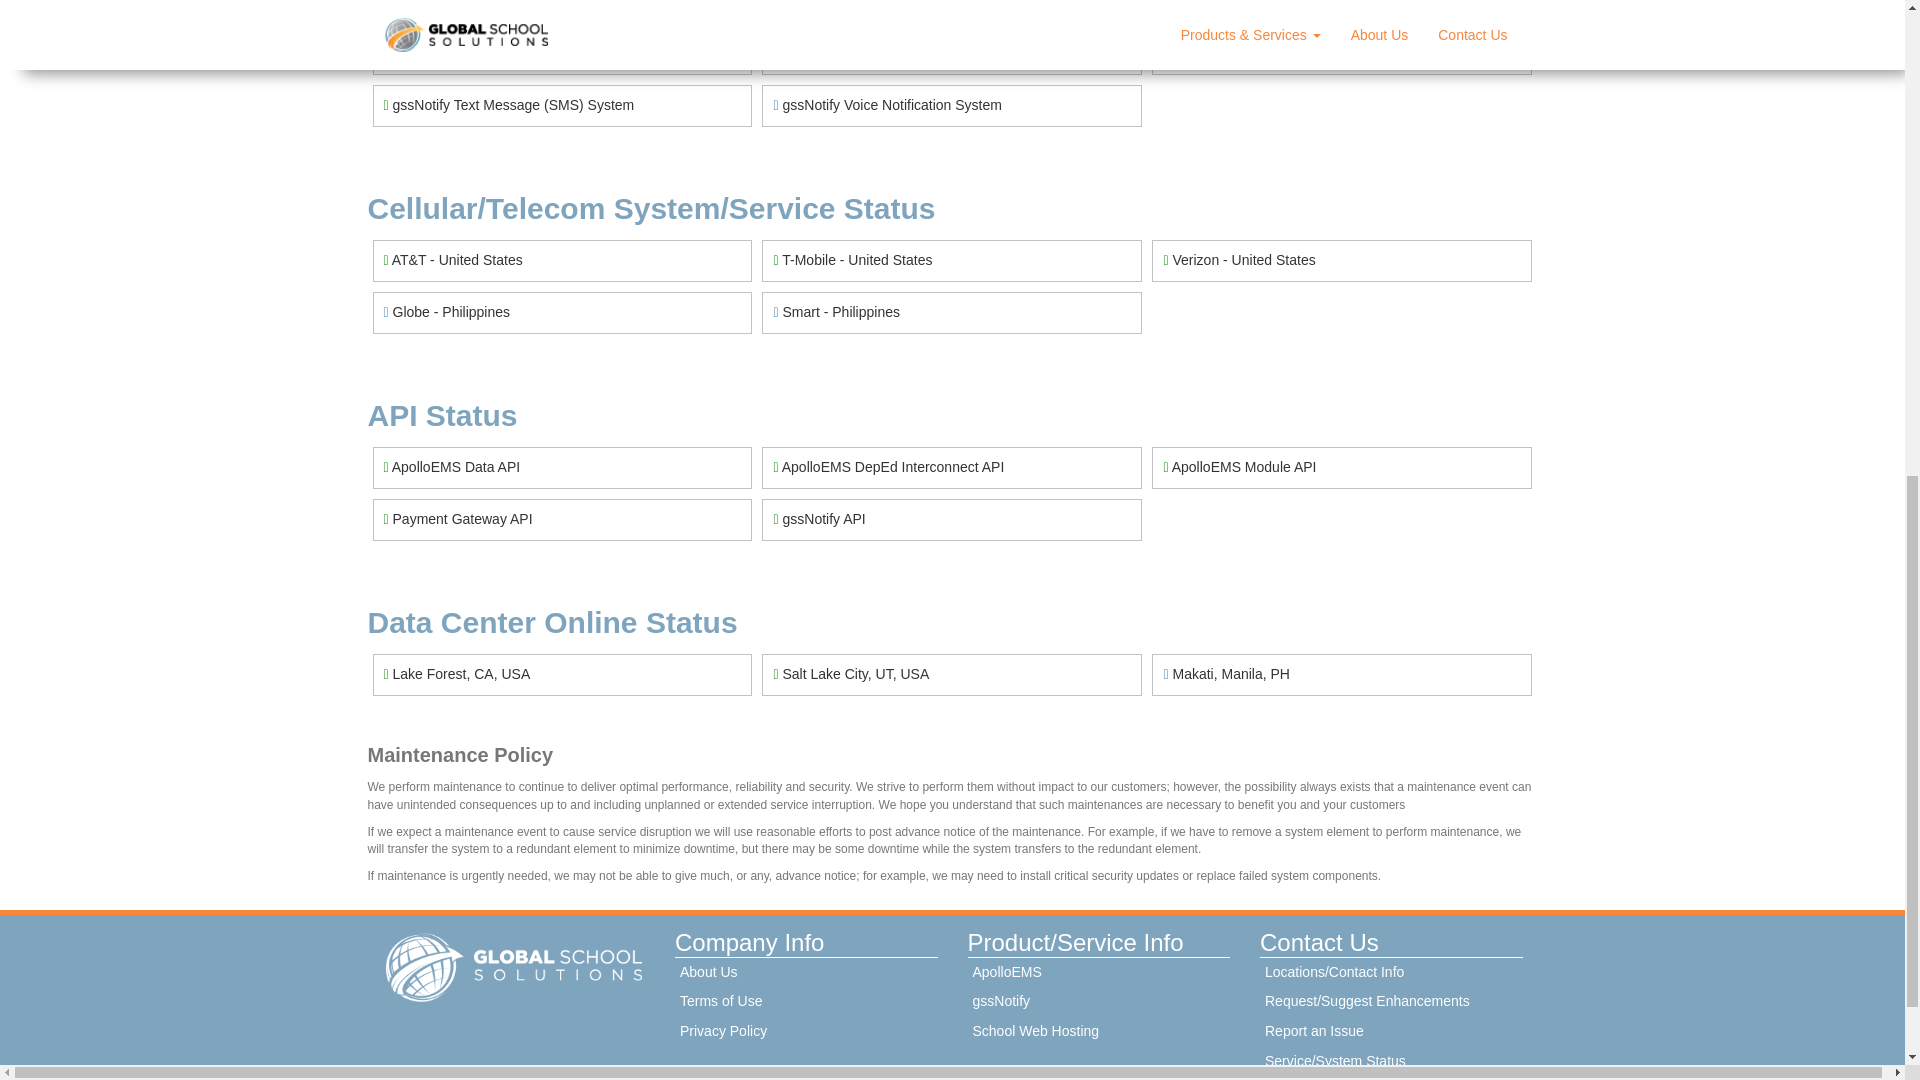 The width and height of the screenshot is (1920, 1080). Describe the element at coordinates (806, 1032) in the screenshot. I see `Privacy Policy` at that location.